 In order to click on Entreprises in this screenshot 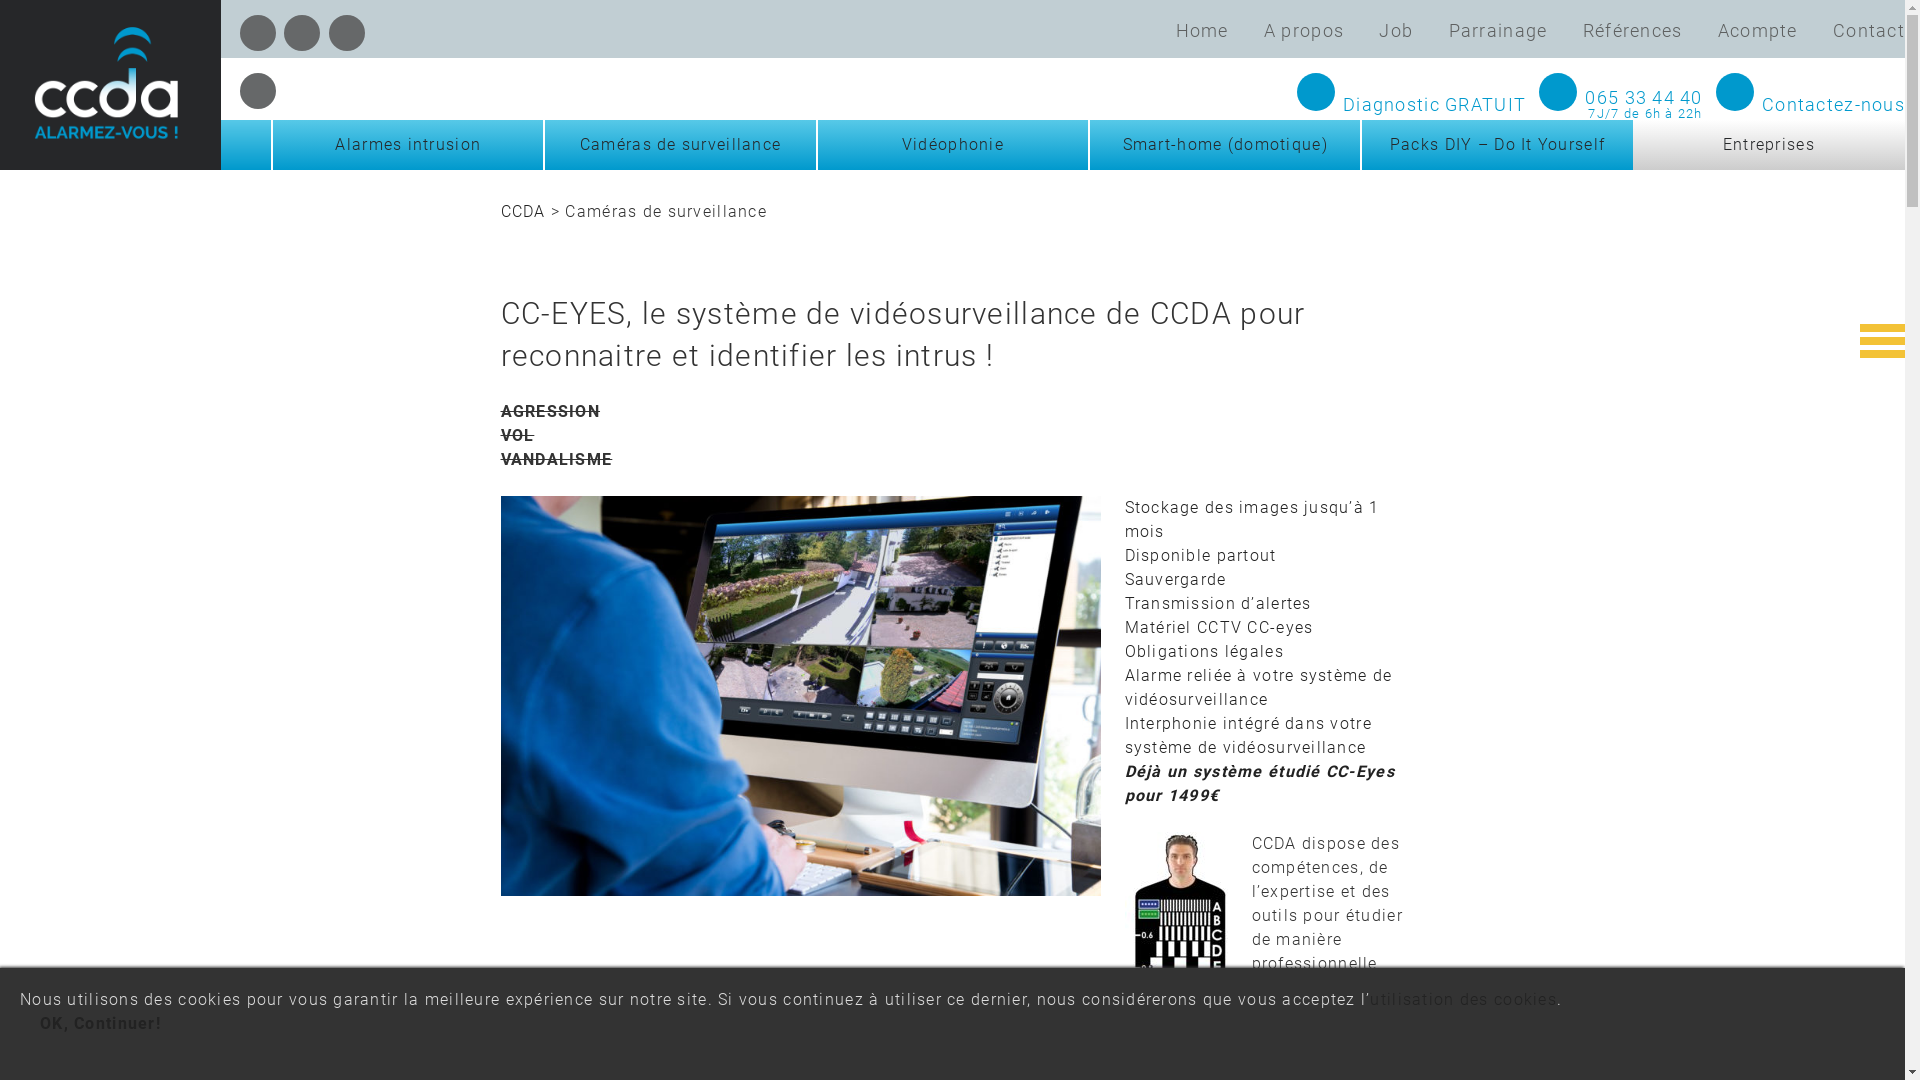, I will do `click(1769, 145)`.